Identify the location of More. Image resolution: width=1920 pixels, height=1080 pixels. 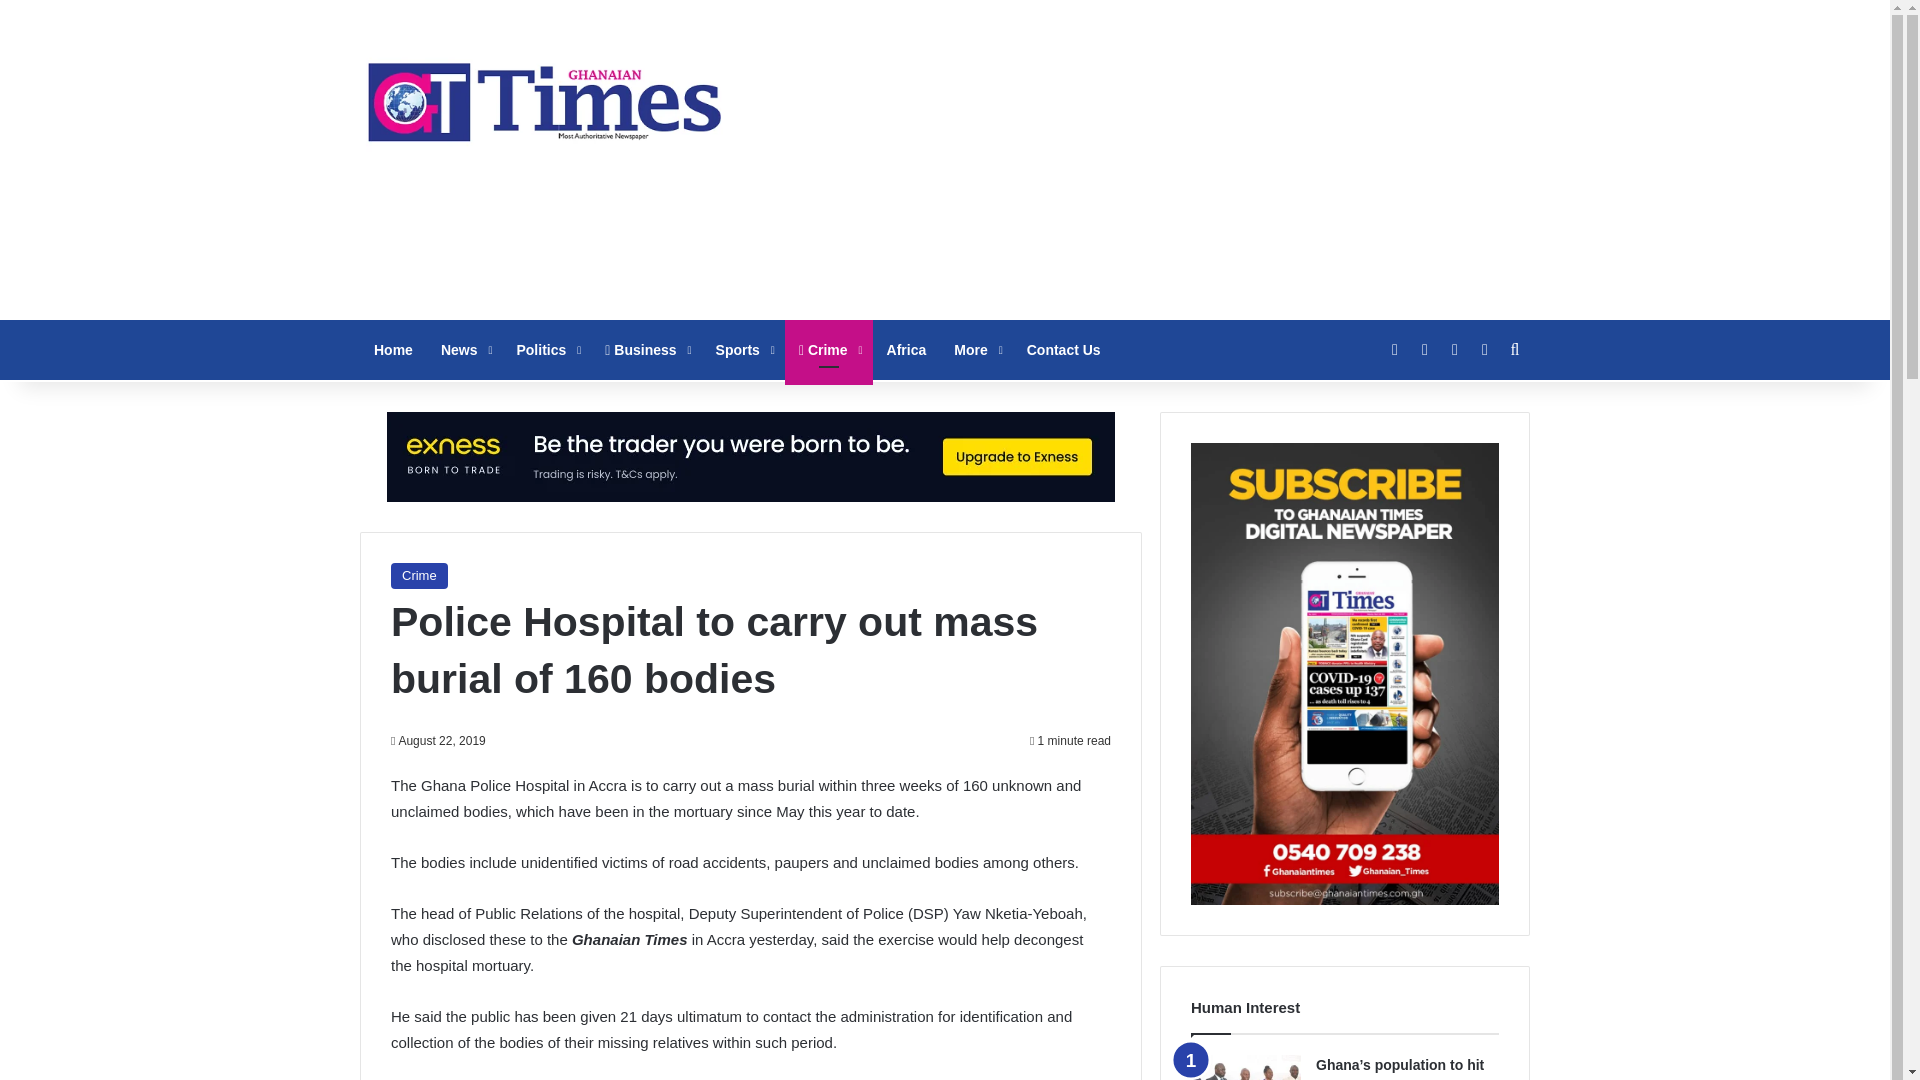
(976, 350).